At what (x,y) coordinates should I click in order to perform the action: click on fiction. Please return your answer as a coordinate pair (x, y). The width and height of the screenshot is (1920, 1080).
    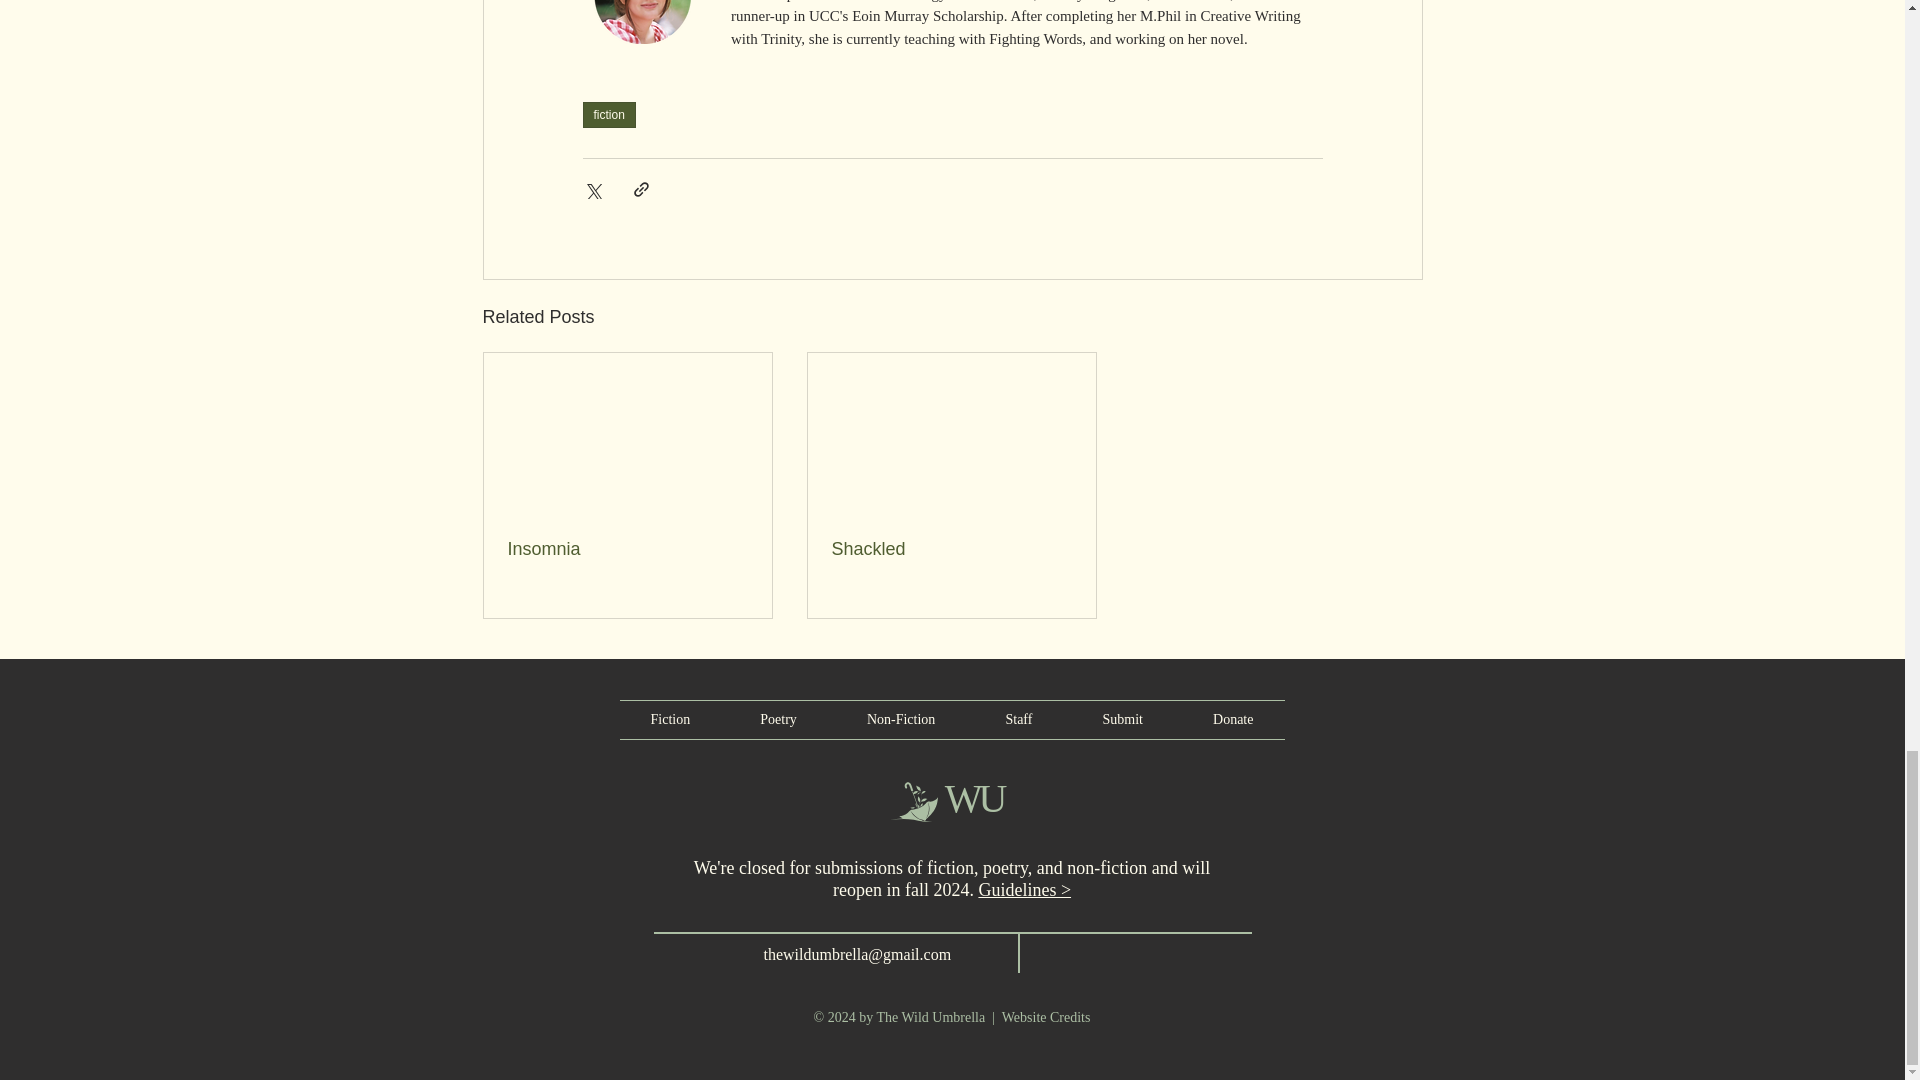
    Looking at the image, I should click on (608, 114).